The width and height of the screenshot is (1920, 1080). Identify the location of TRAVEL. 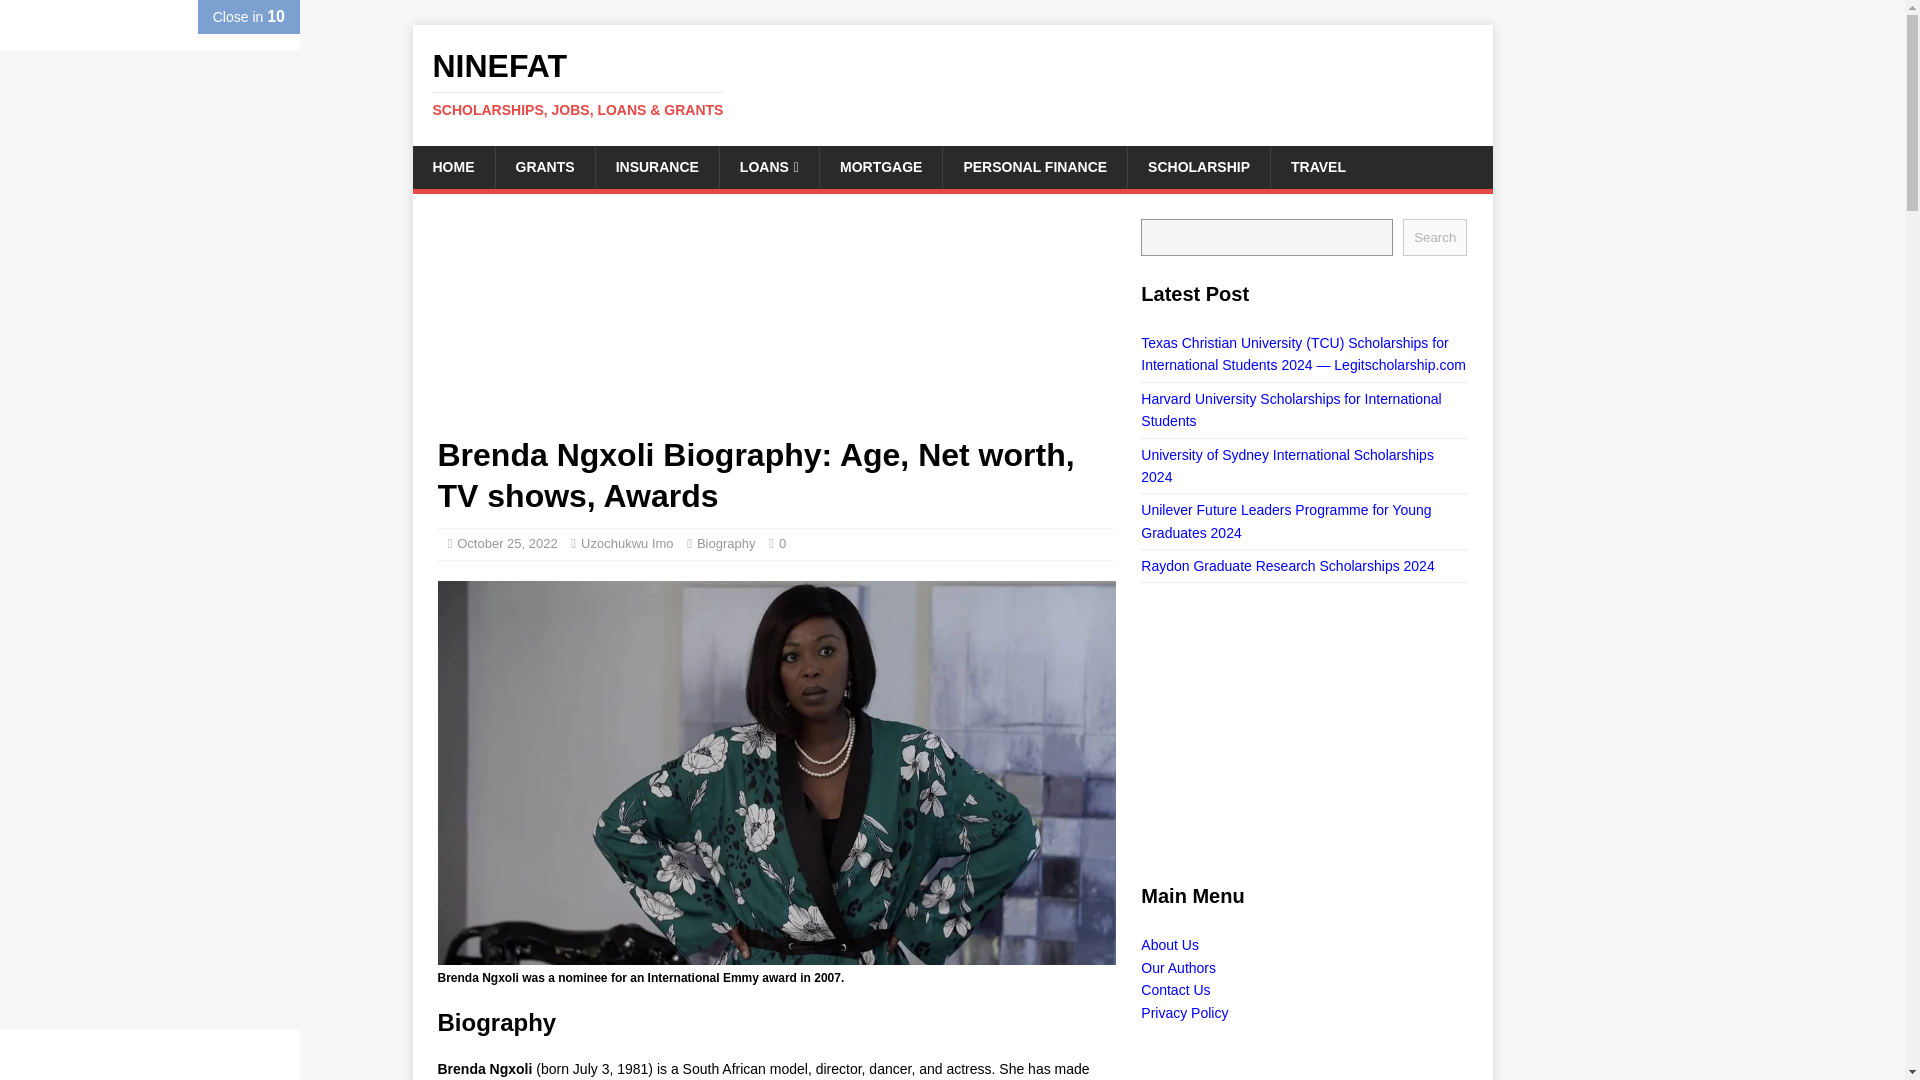
(1317, 166).